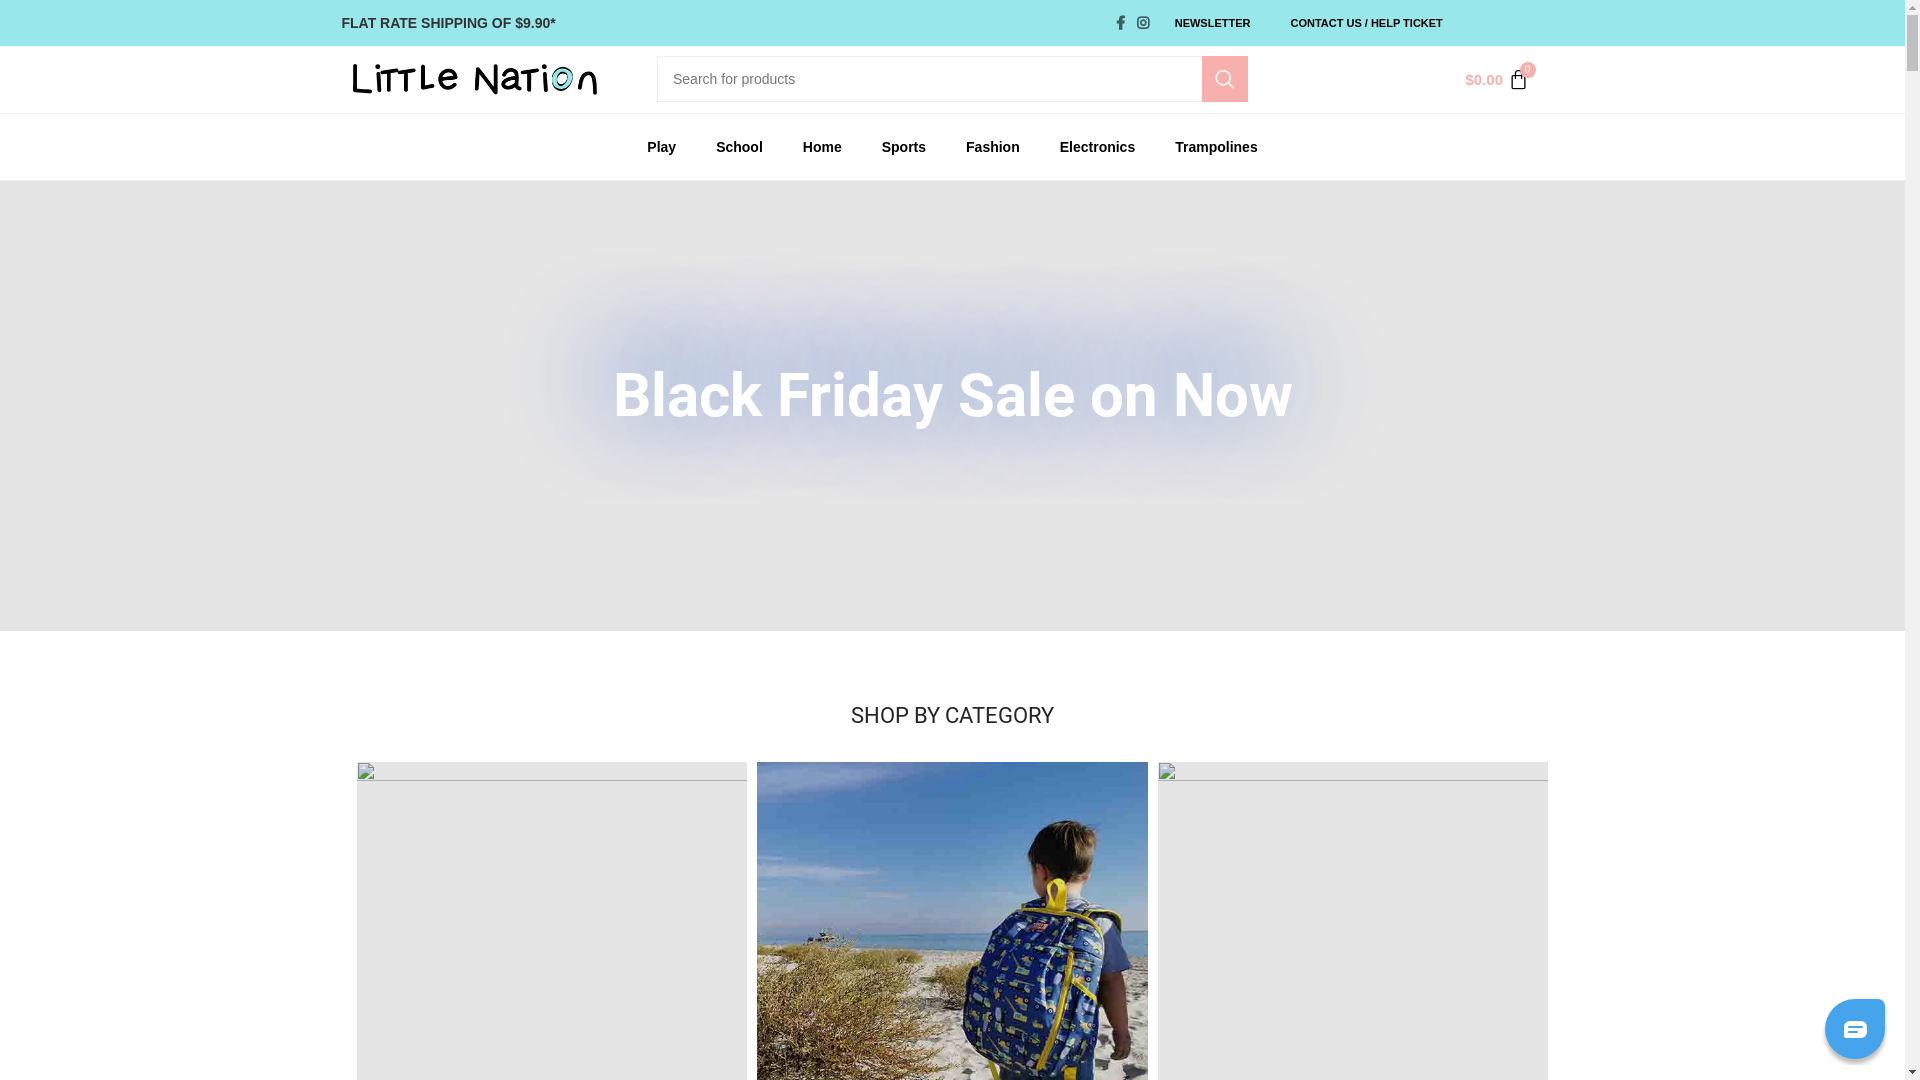  Describe the element at coordinates (993, 147) in the screenshot. I see `Fashion` at that location.